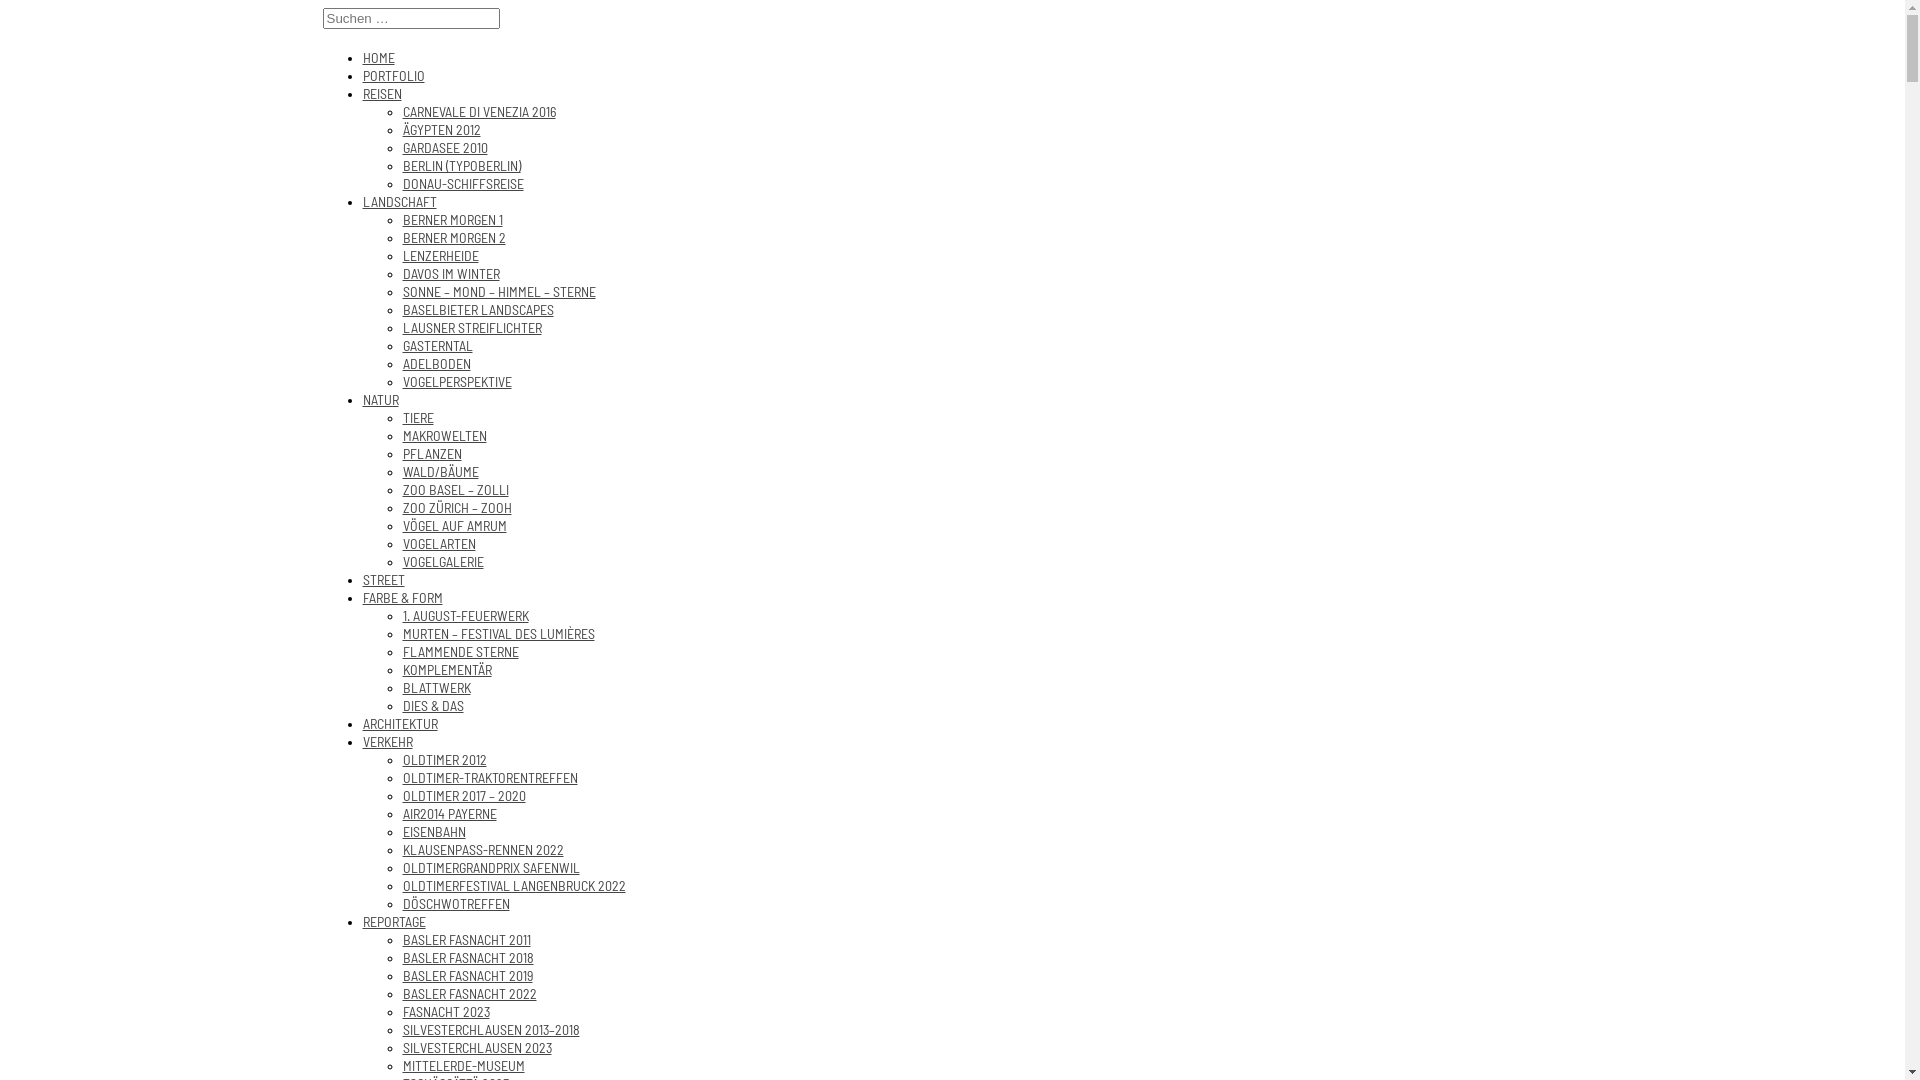  I want to click on CARNEVALE DI VENEZIA 2016, so click(478, 112).